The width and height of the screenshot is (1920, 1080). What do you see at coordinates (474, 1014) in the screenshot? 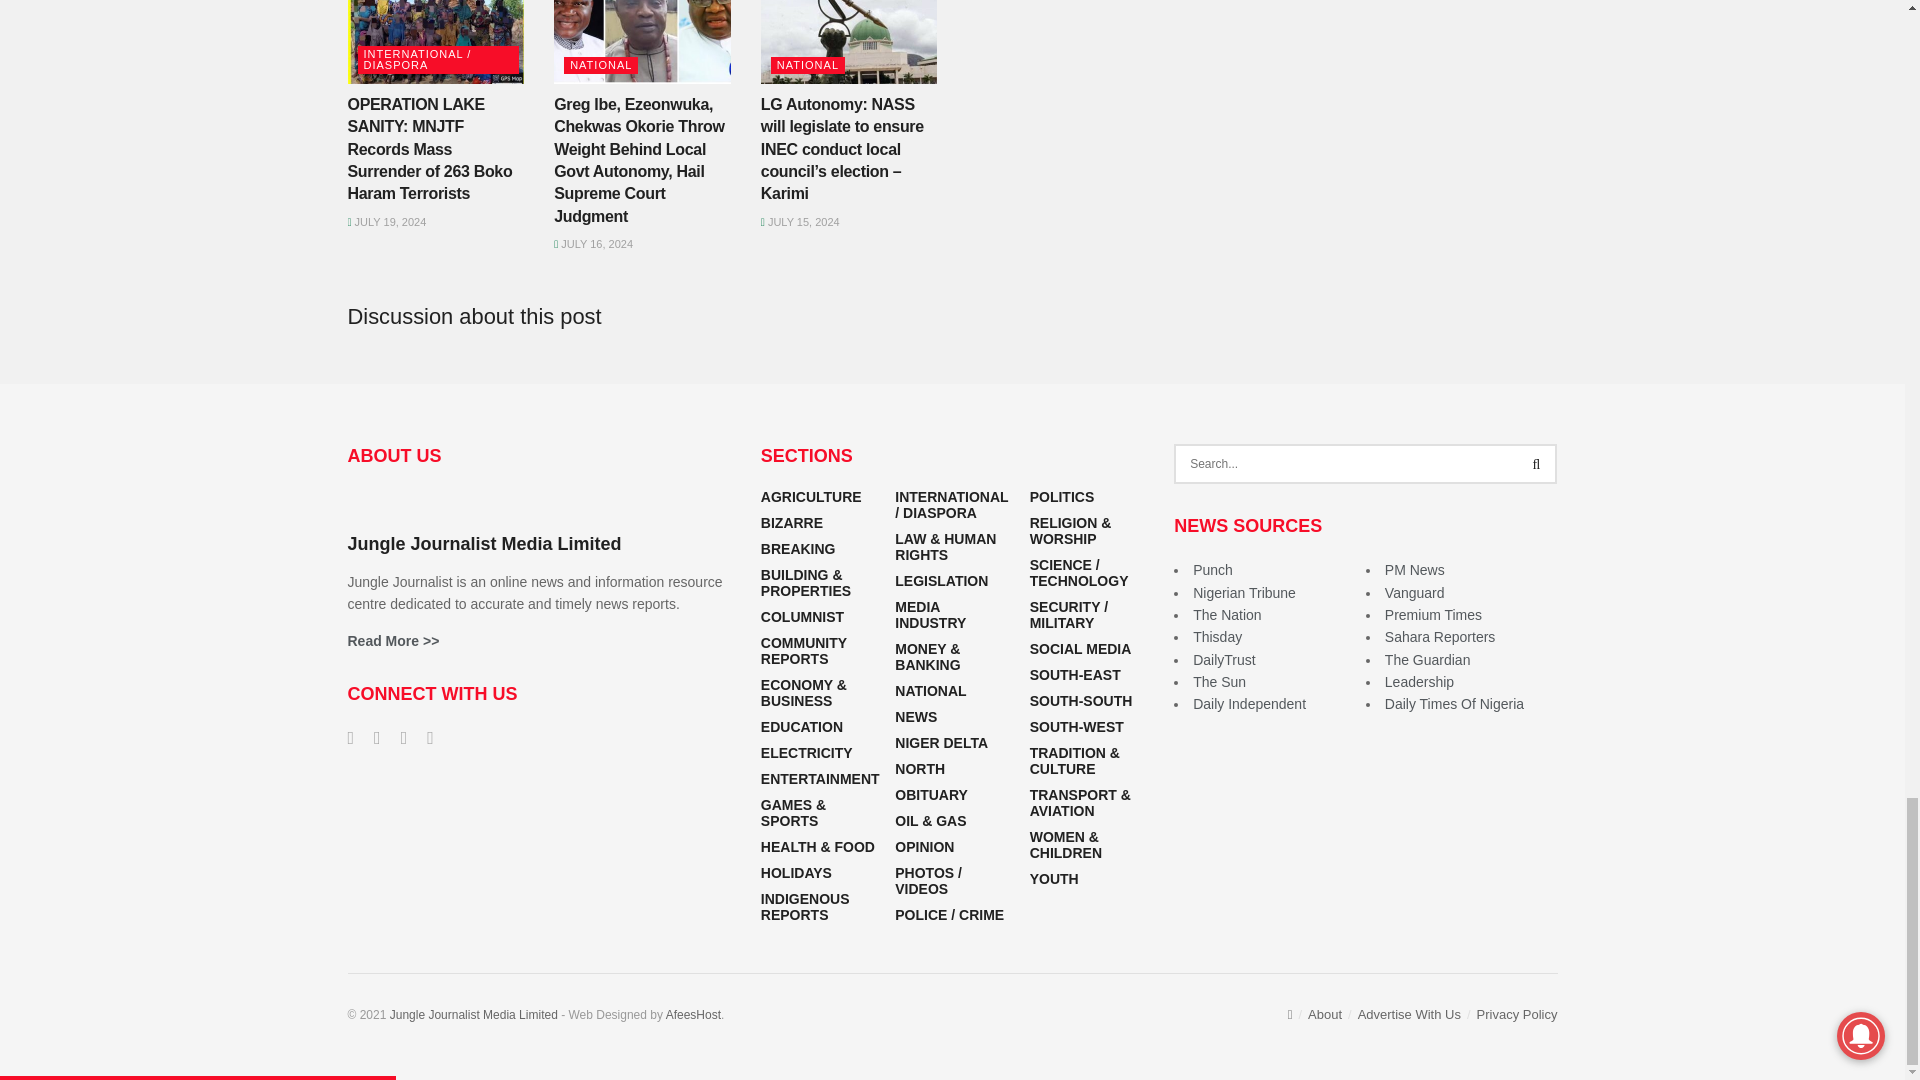
I see `Jungle Journalist Media Limited` at bounding box center [474, 1014].